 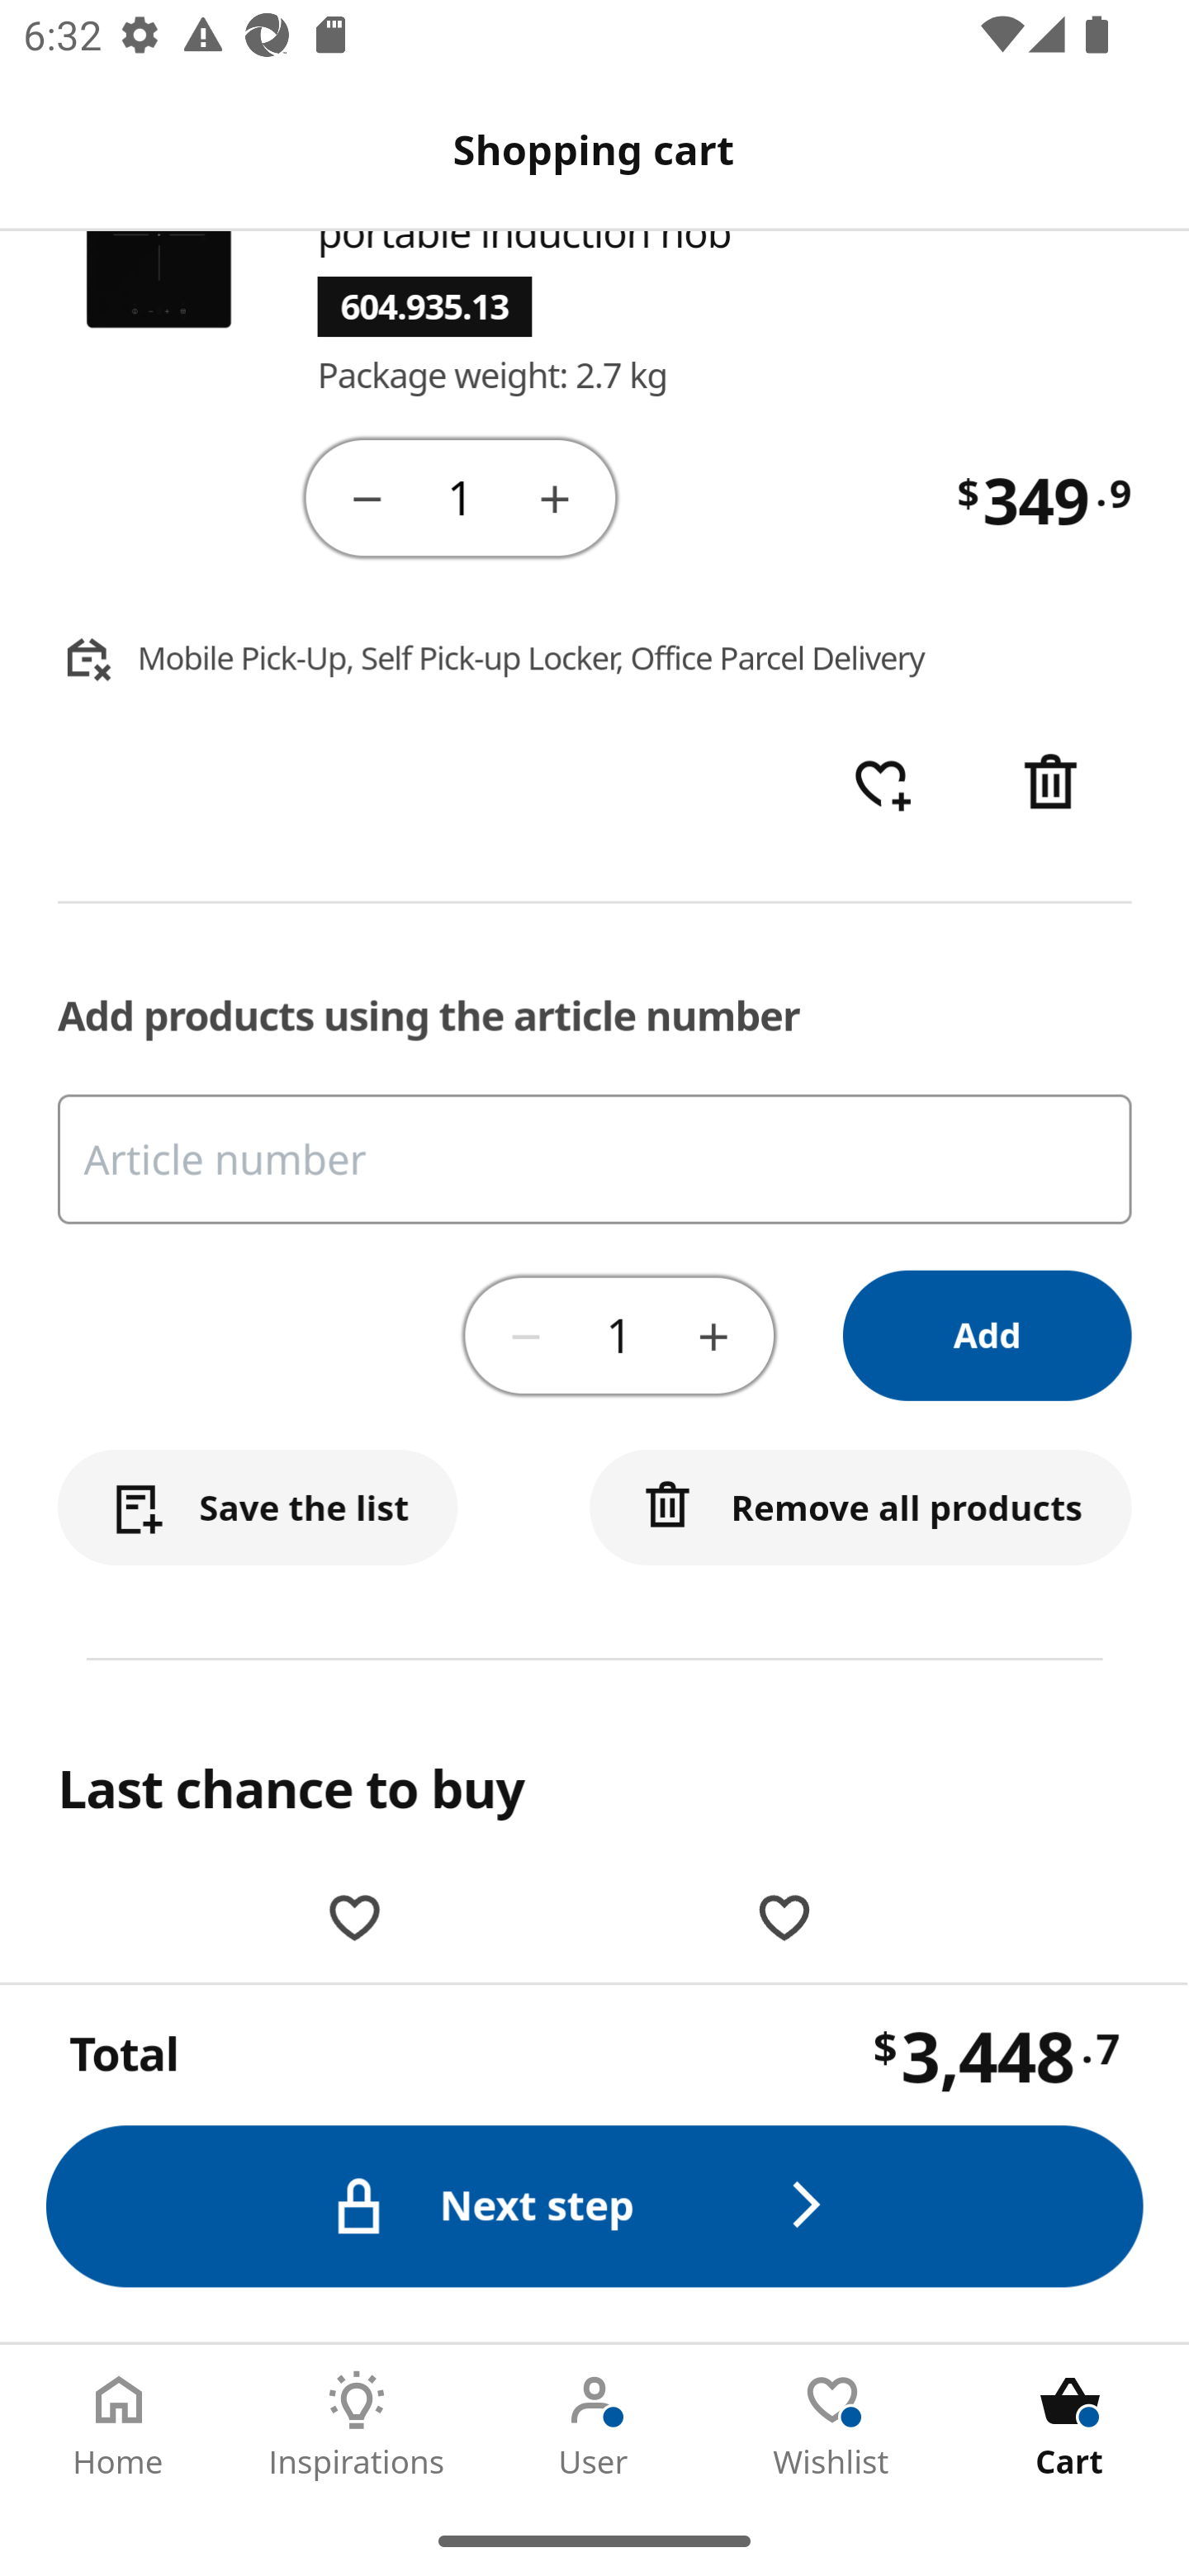 I want to click on , so click(x=367, y=499).